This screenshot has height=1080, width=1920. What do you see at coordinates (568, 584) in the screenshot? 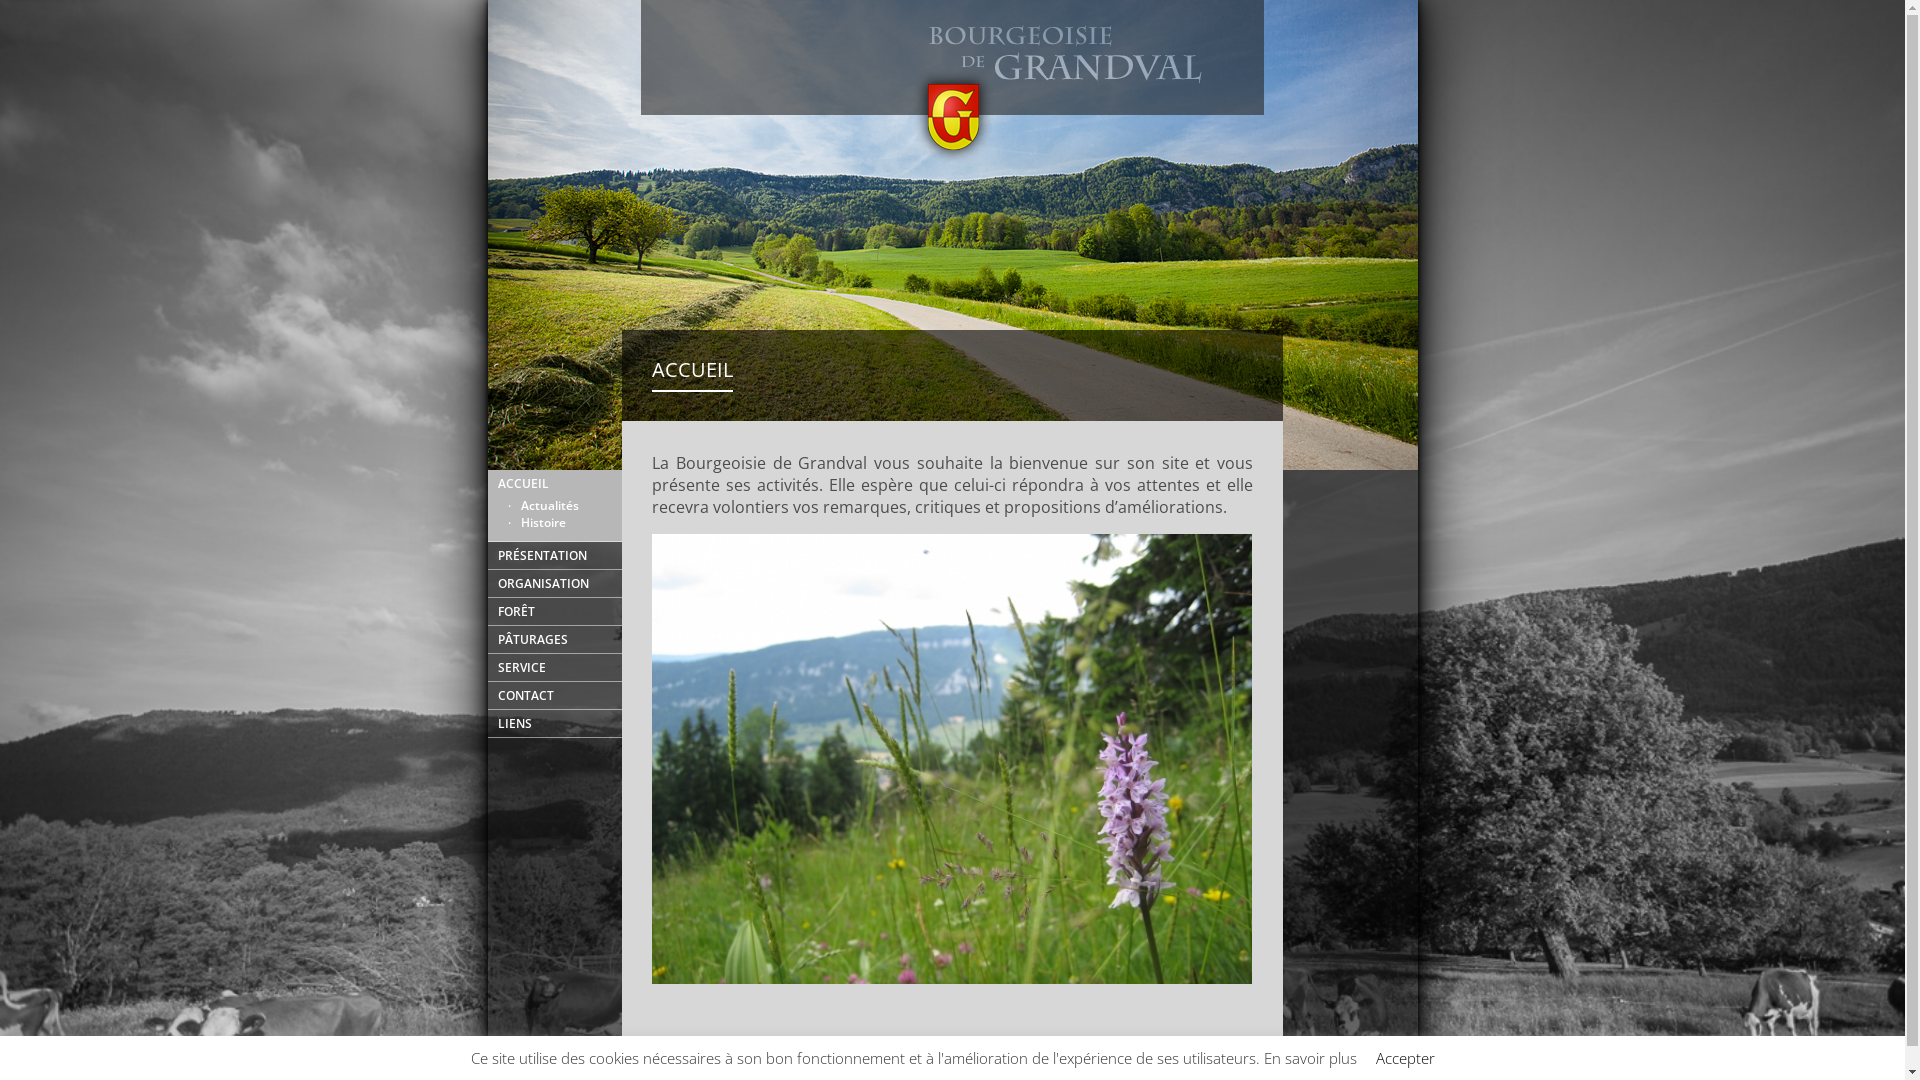
I see `ORGANISATION` at bounding box center [568, 584].